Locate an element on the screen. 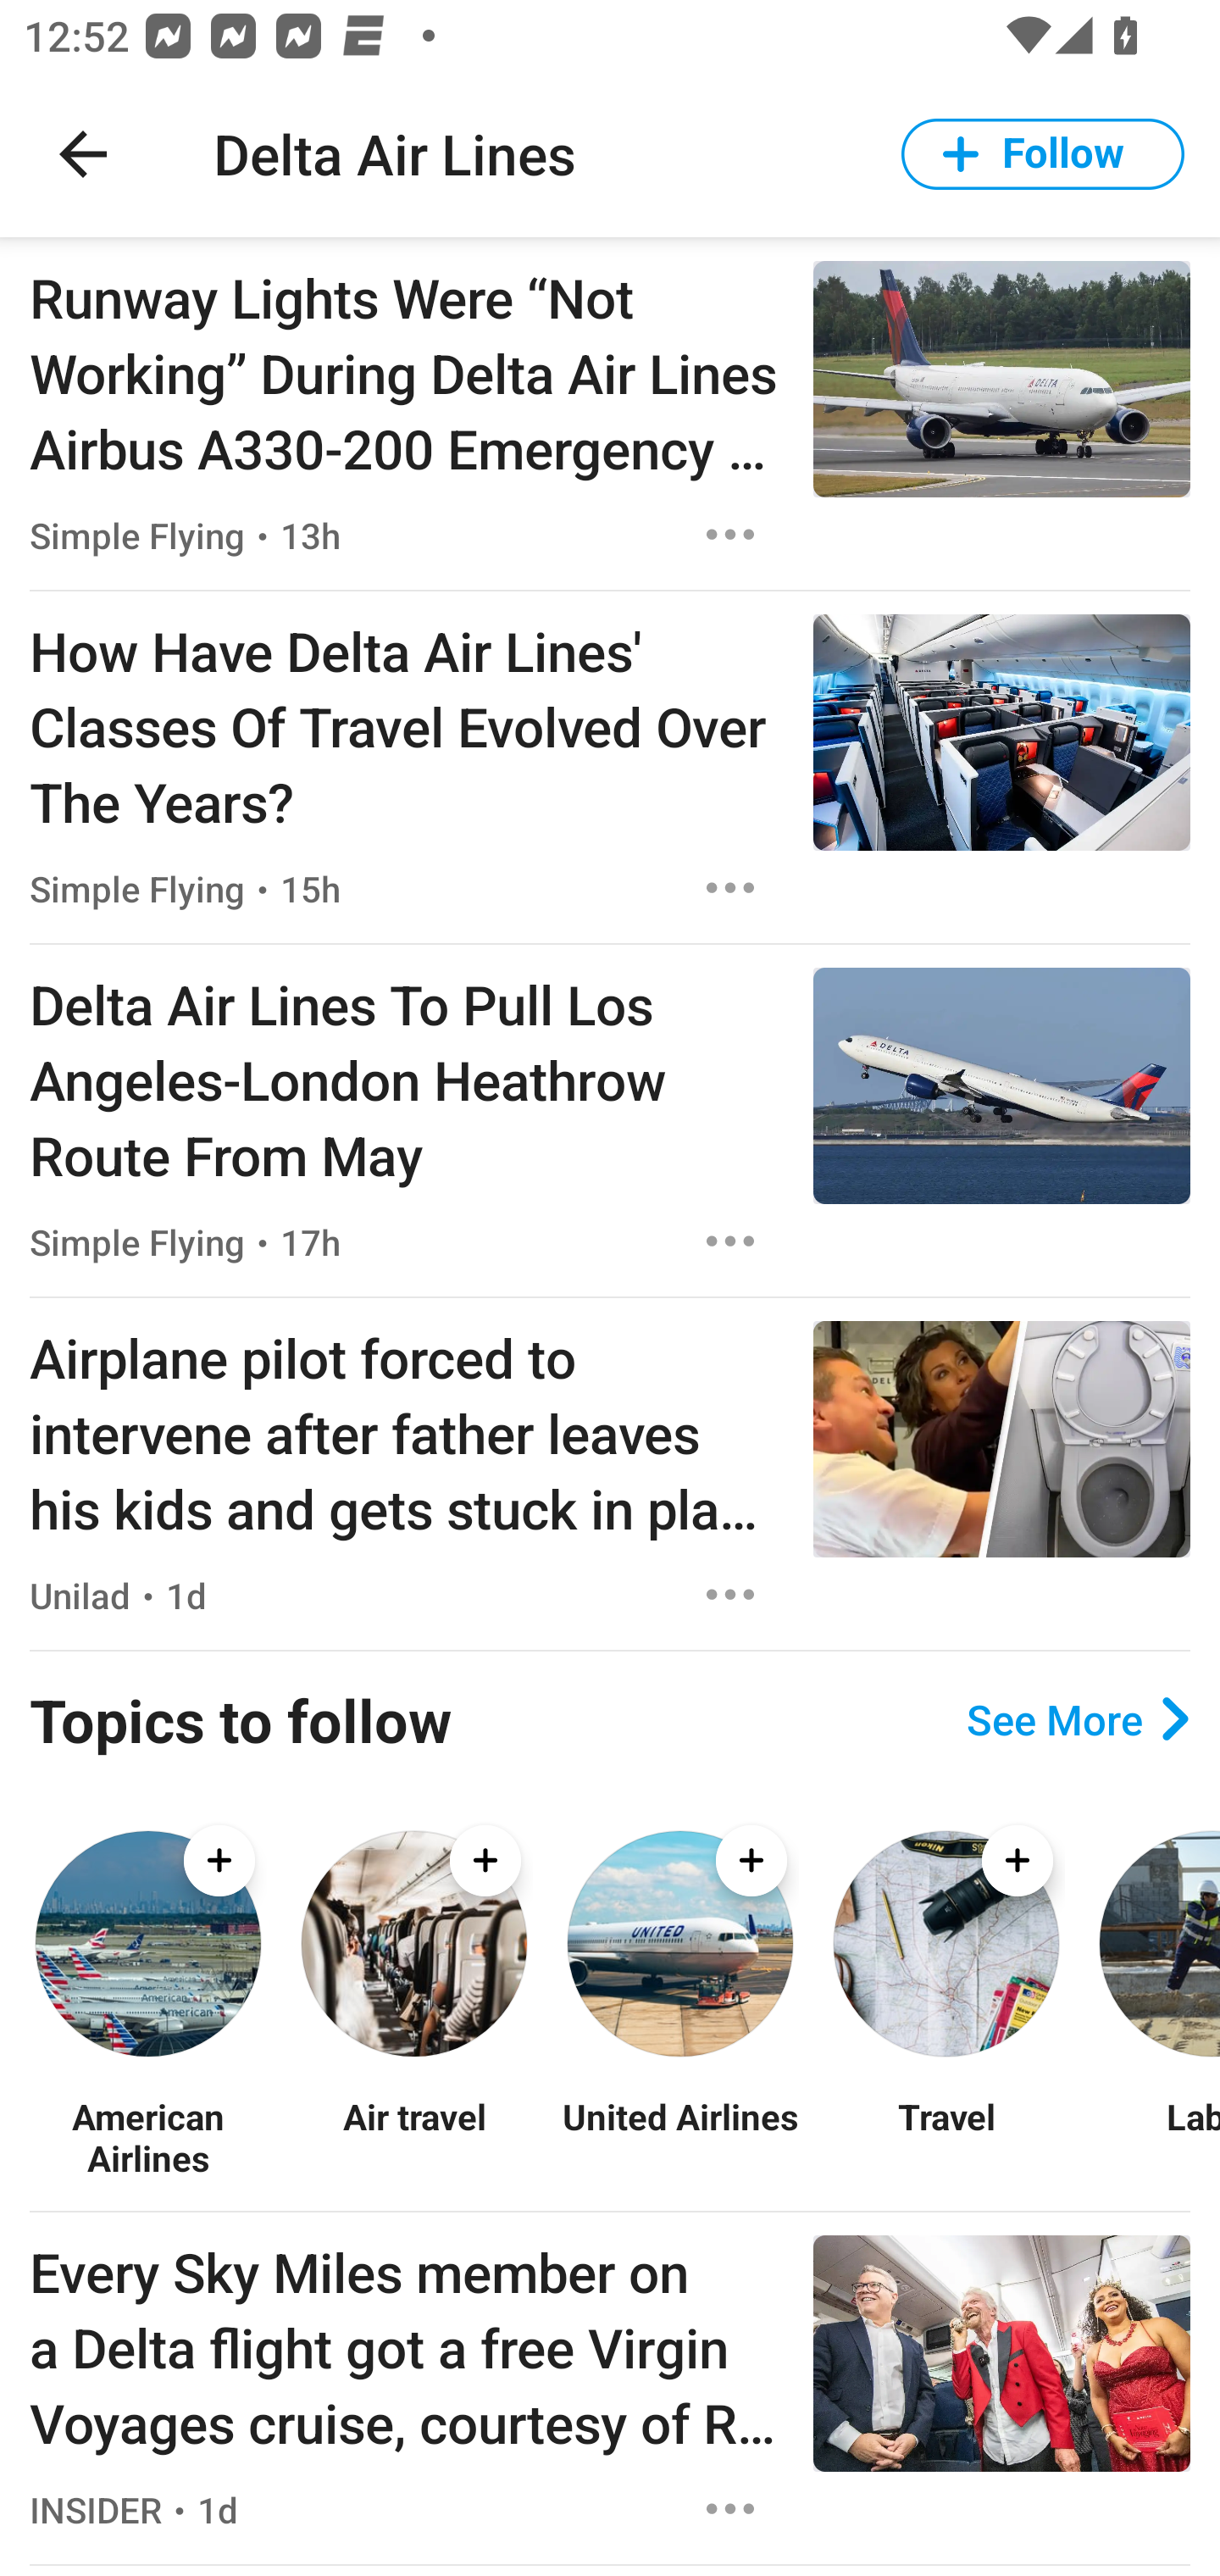 This screenshot has height=2576, width=1220. Navigate up is located at coordinates (83, 154).